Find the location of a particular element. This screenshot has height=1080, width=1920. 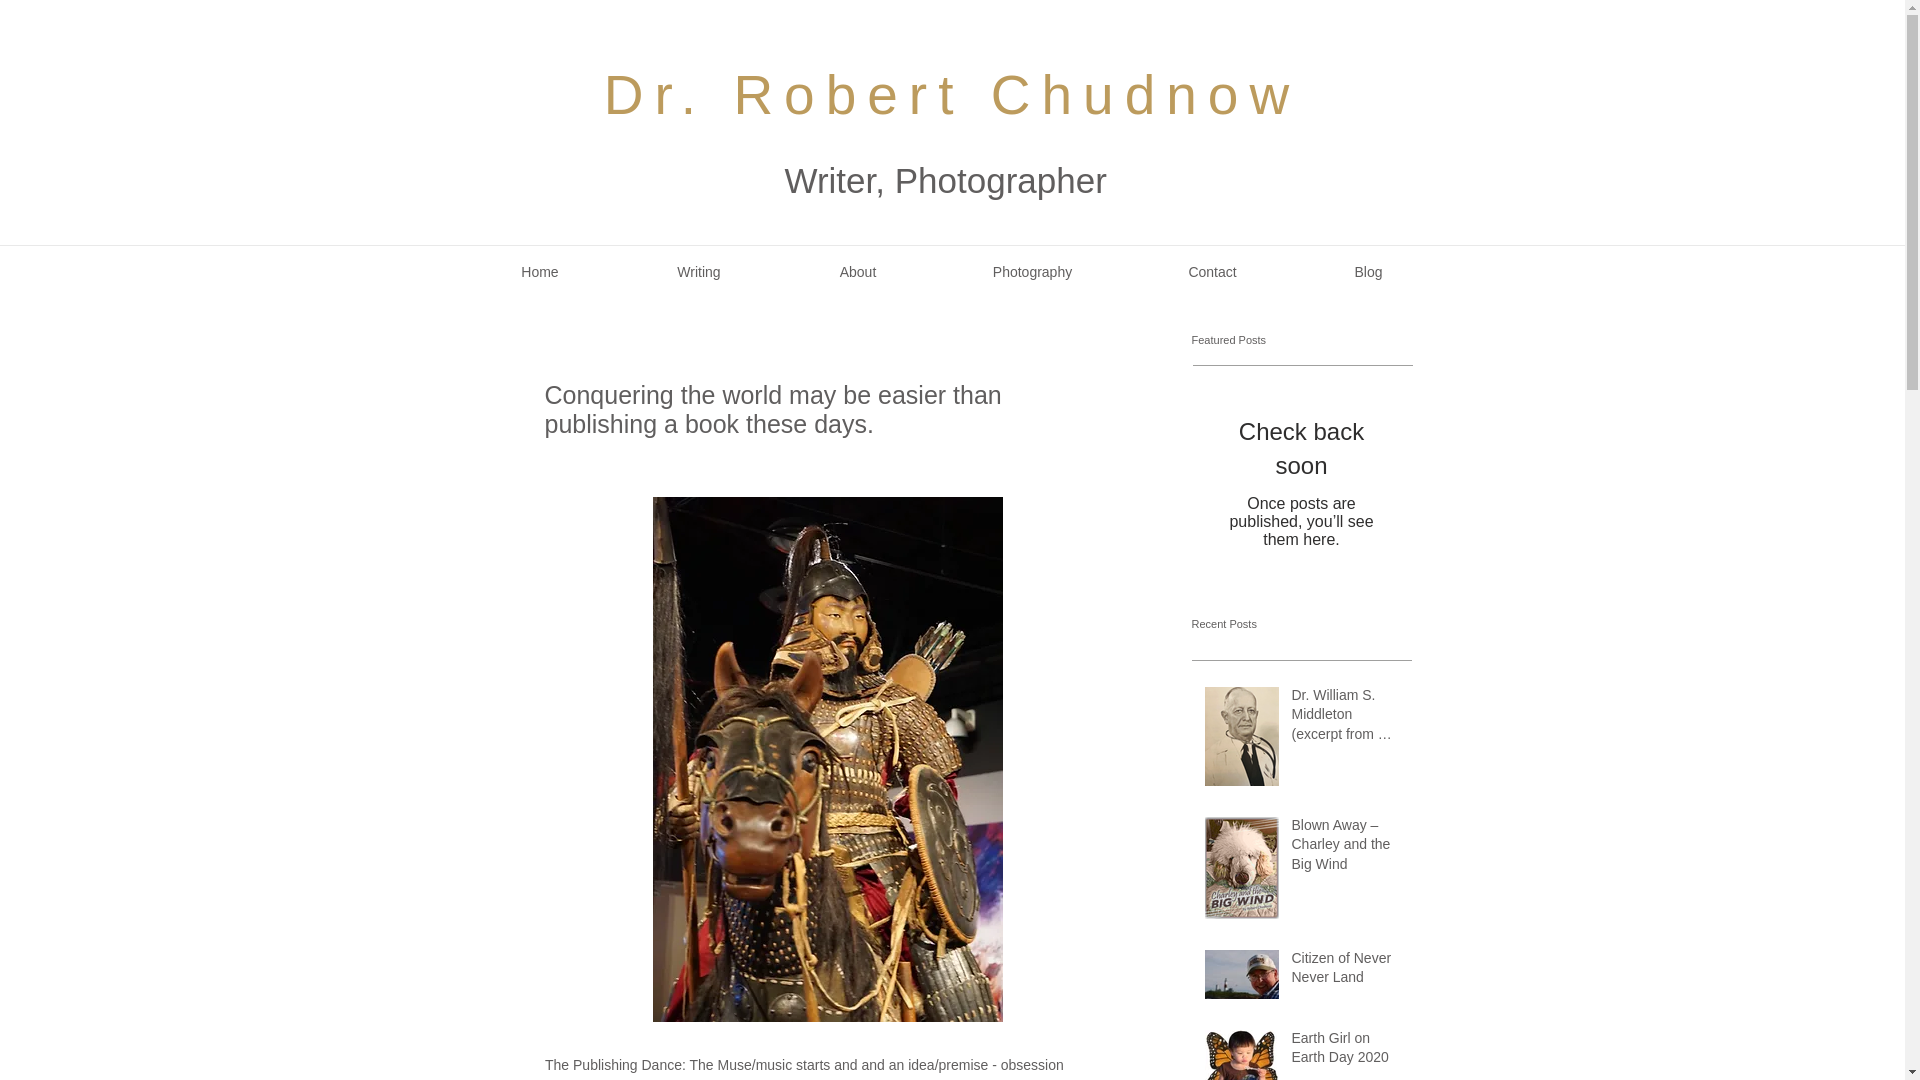

Photography is located at coordinates (1033, 272).